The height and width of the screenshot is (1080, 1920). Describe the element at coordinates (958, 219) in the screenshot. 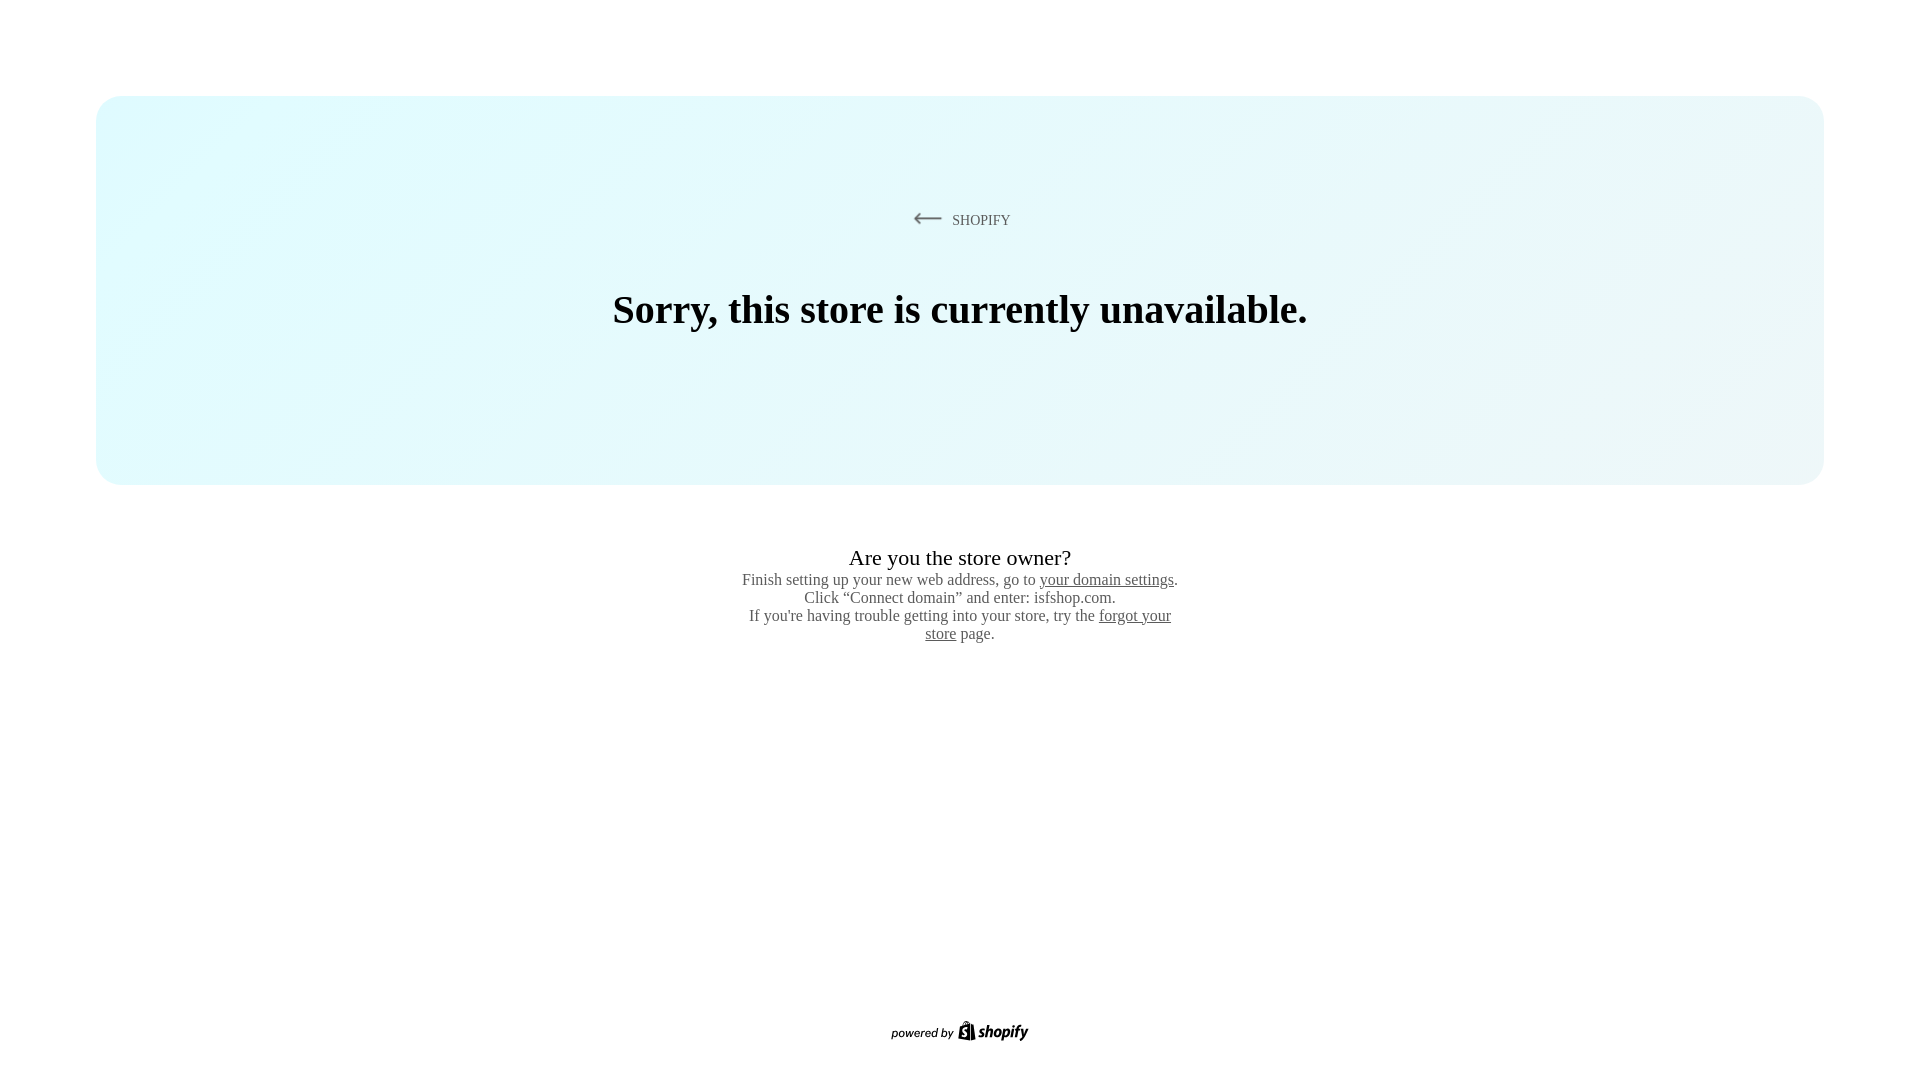

I see `SHOPIFY` at that location.